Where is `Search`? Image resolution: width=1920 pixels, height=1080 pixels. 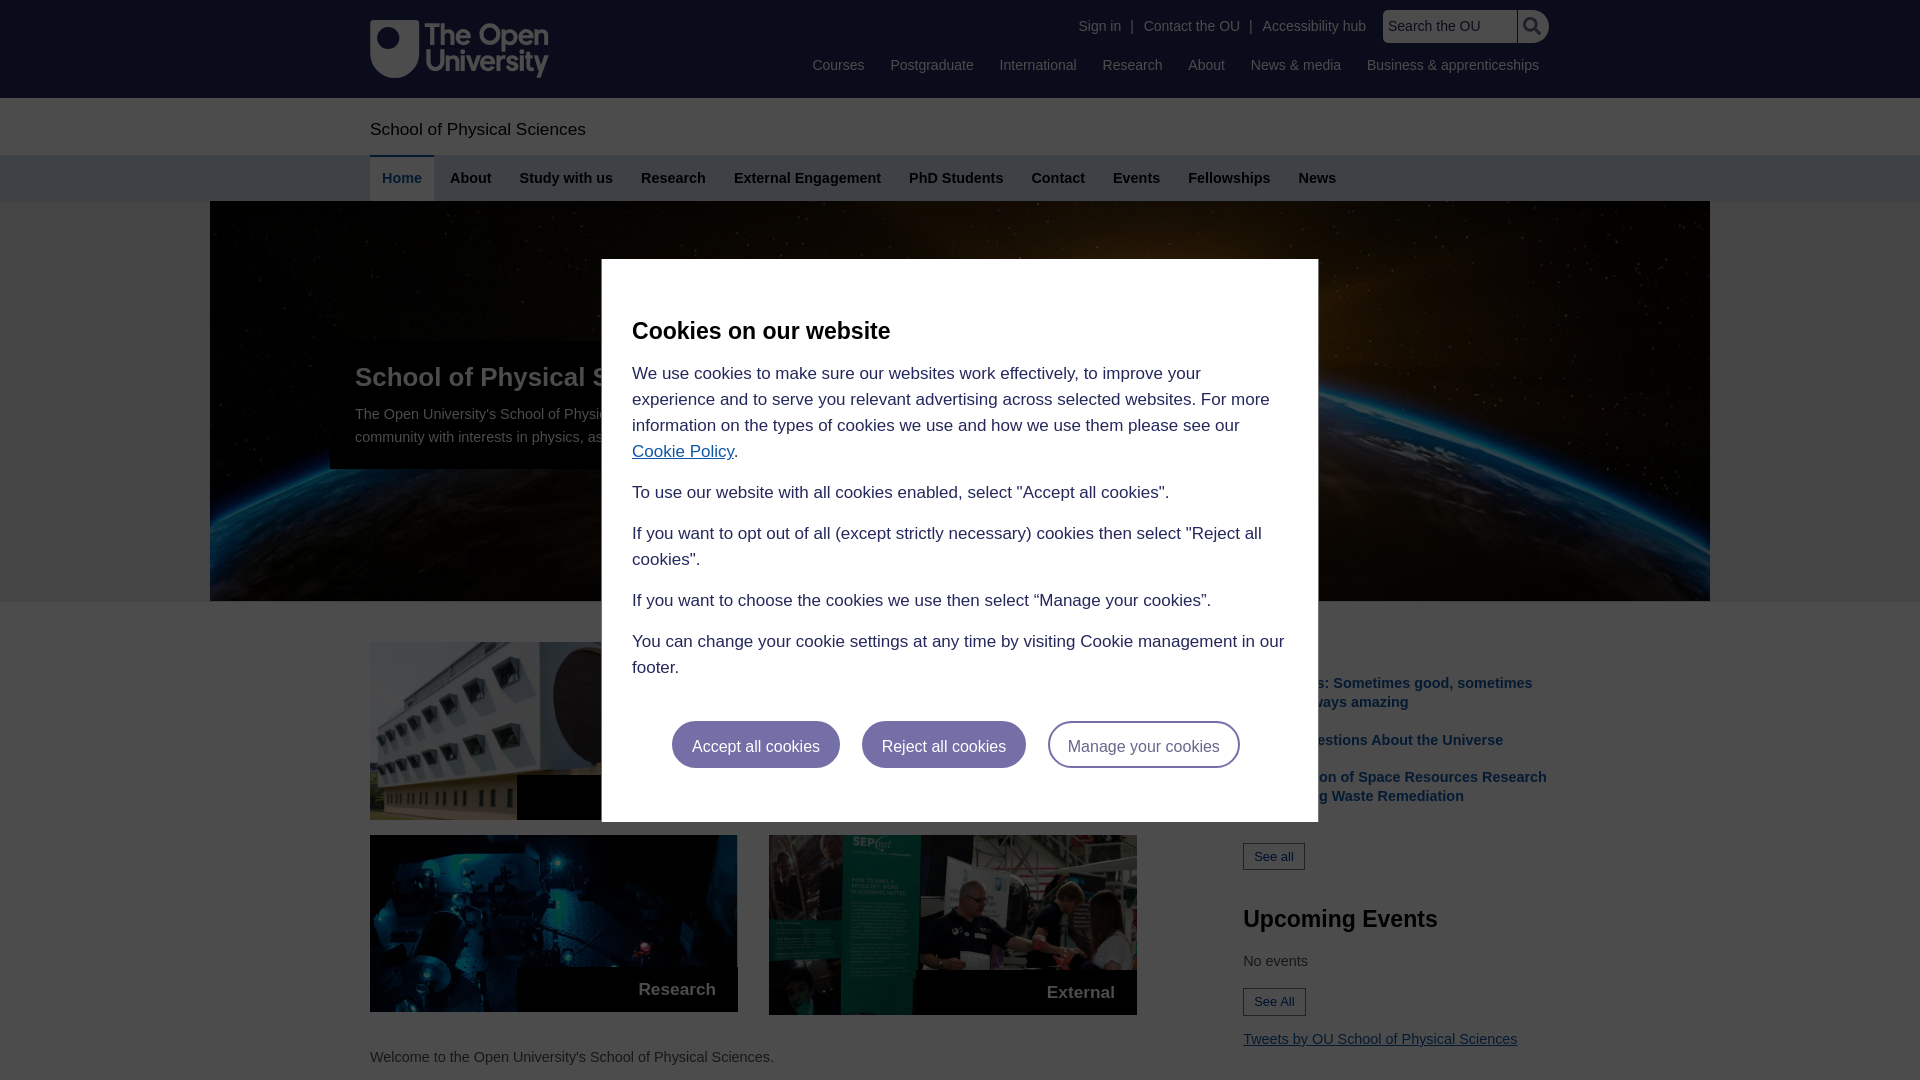
Search is located at coordinates (1532, 26).